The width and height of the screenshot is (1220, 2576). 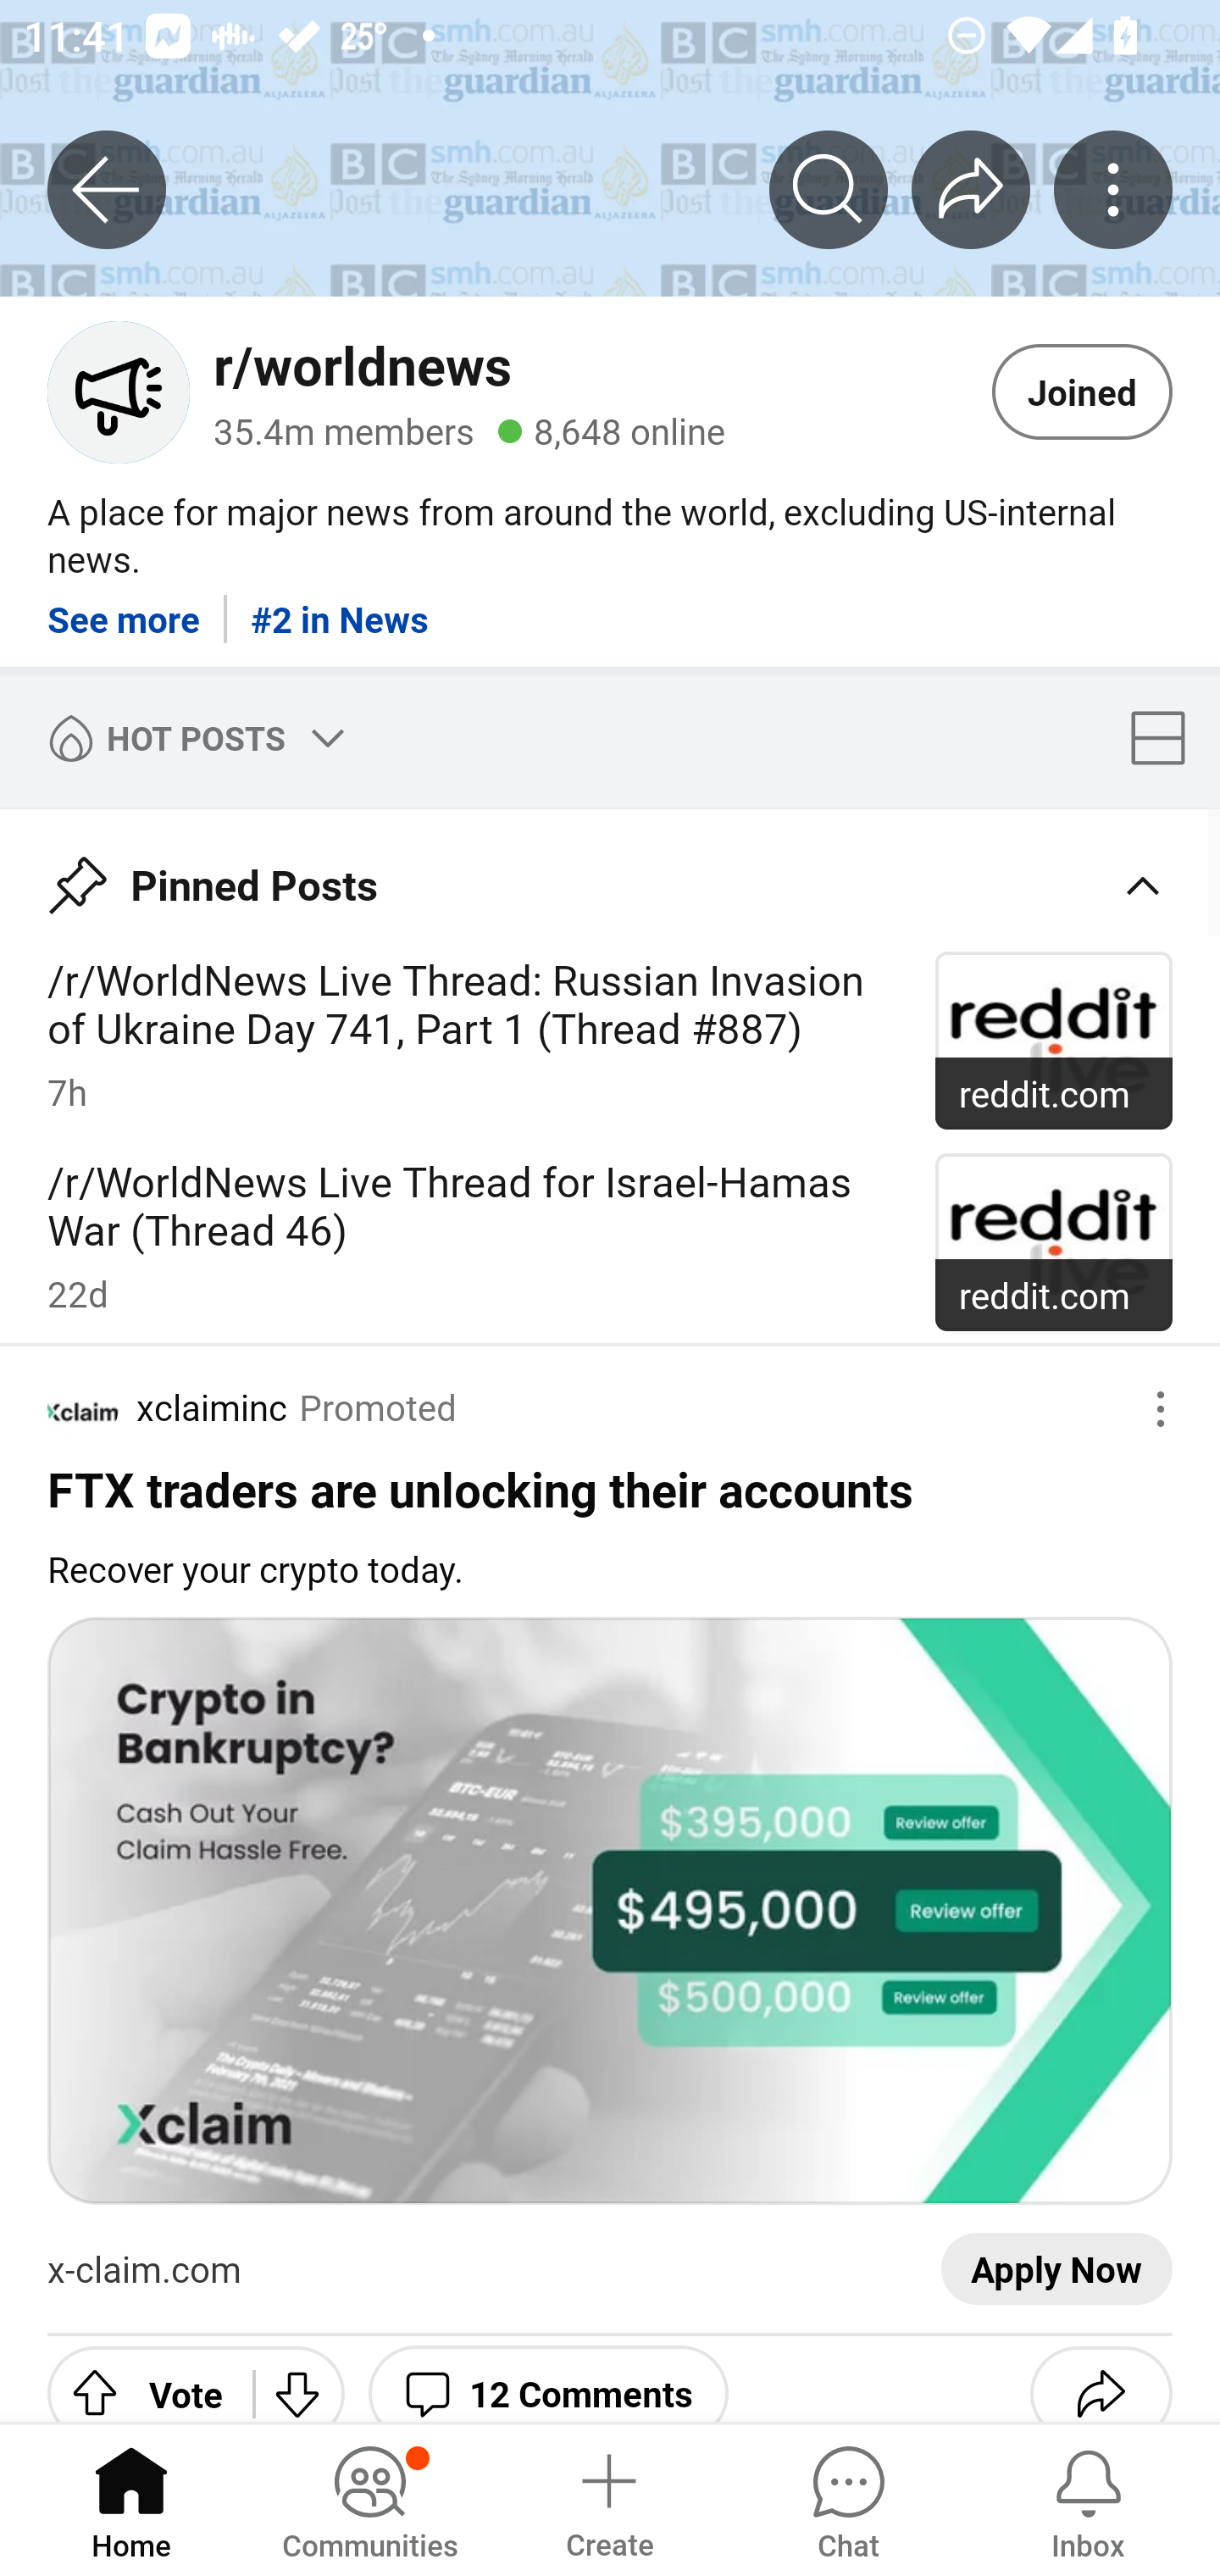 I want to click on Share, so click(x=1101, y=2379).